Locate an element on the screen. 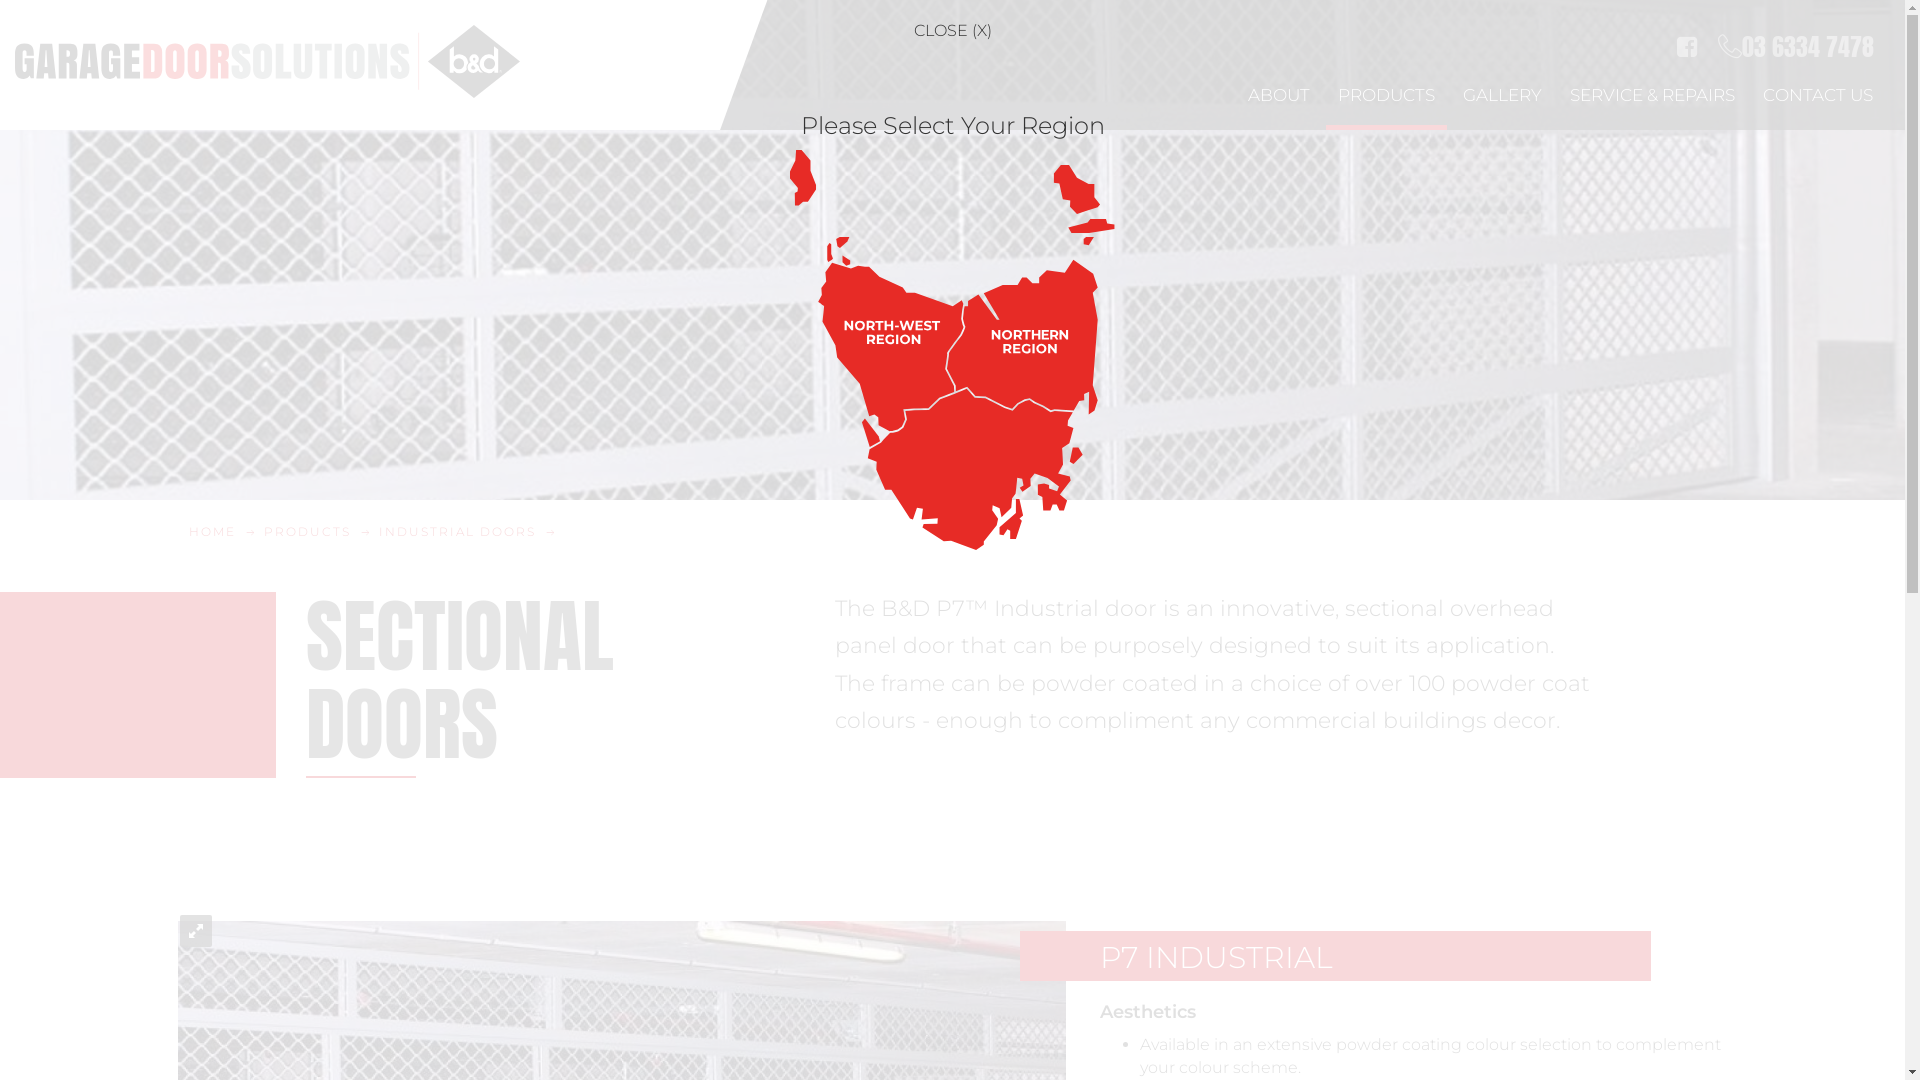  SERVICE & REPAIRS is located at coordinates (1652, 95).